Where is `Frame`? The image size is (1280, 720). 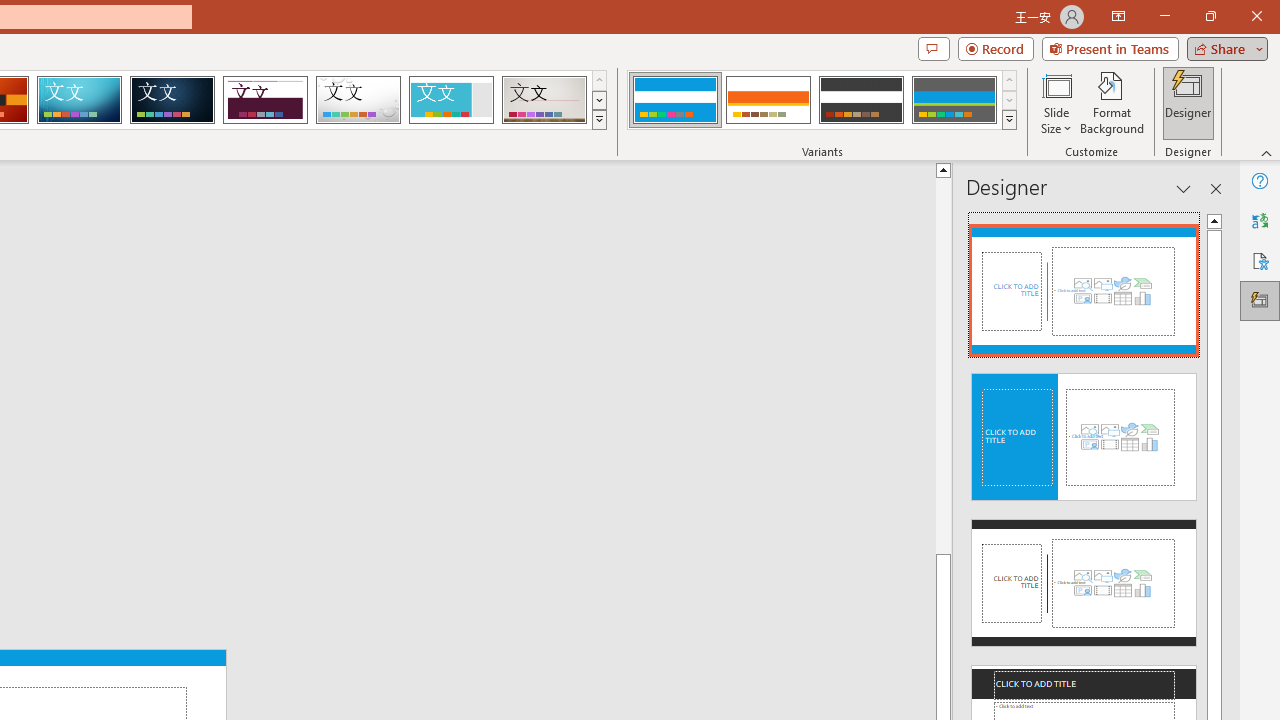
Frame is located at coordinates (450, 100).